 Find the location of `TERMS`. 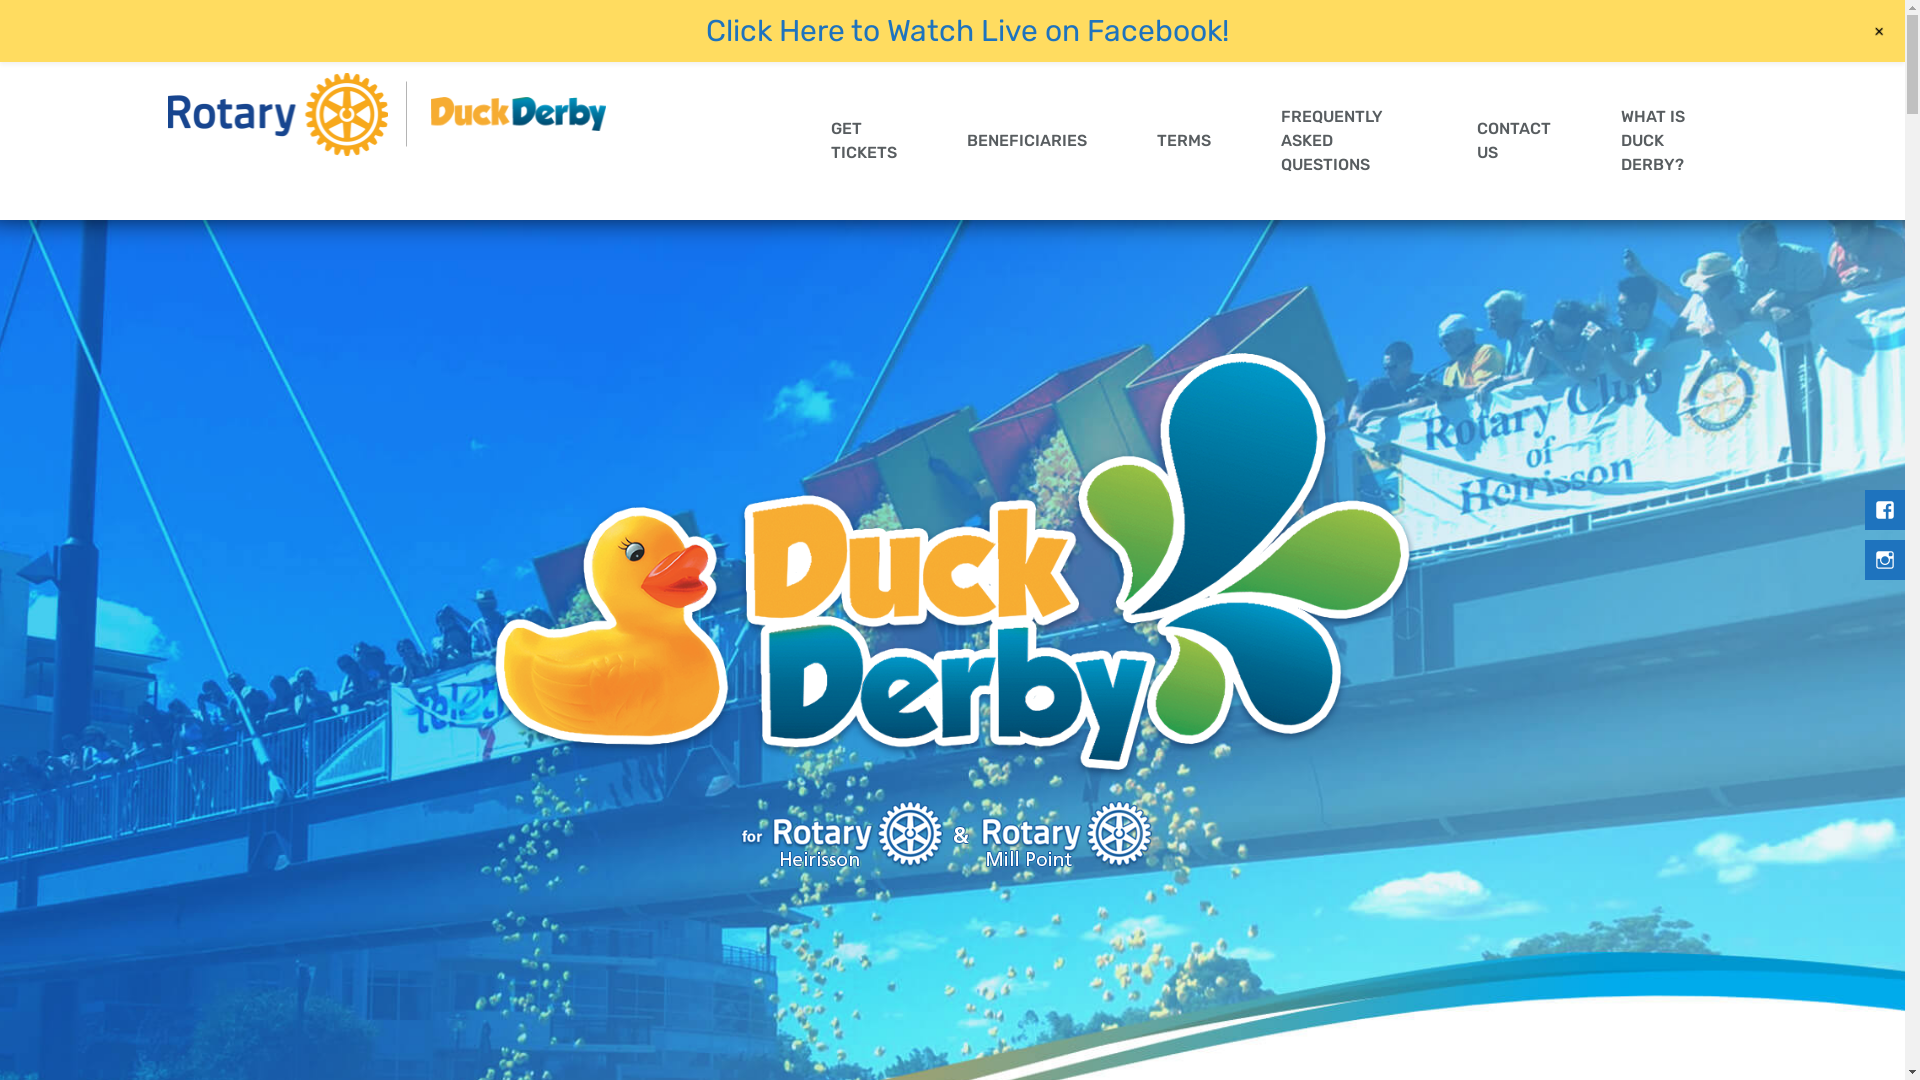

TERMS is located at coordinates (1184, 141).